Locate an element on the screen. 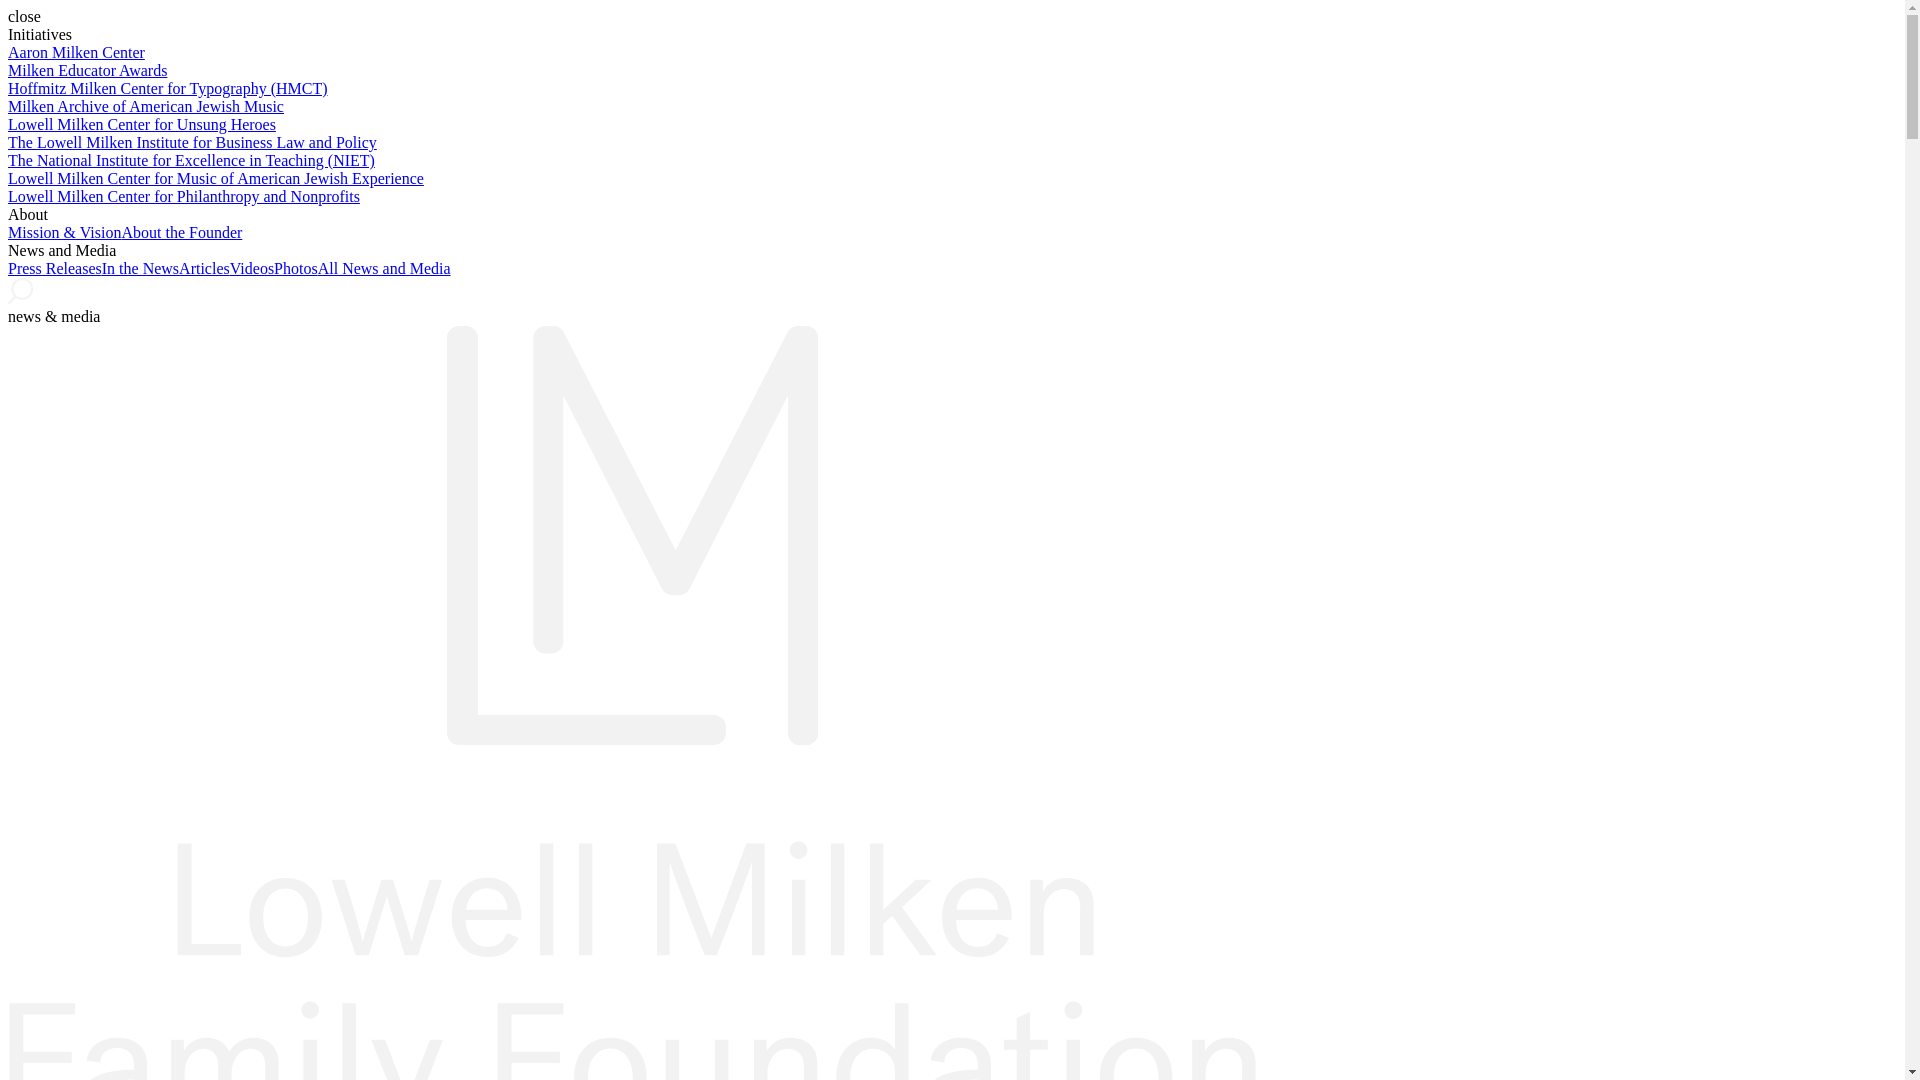  Lowell Milken Center for Unsung Heroes is located at coordinates (142, 124).